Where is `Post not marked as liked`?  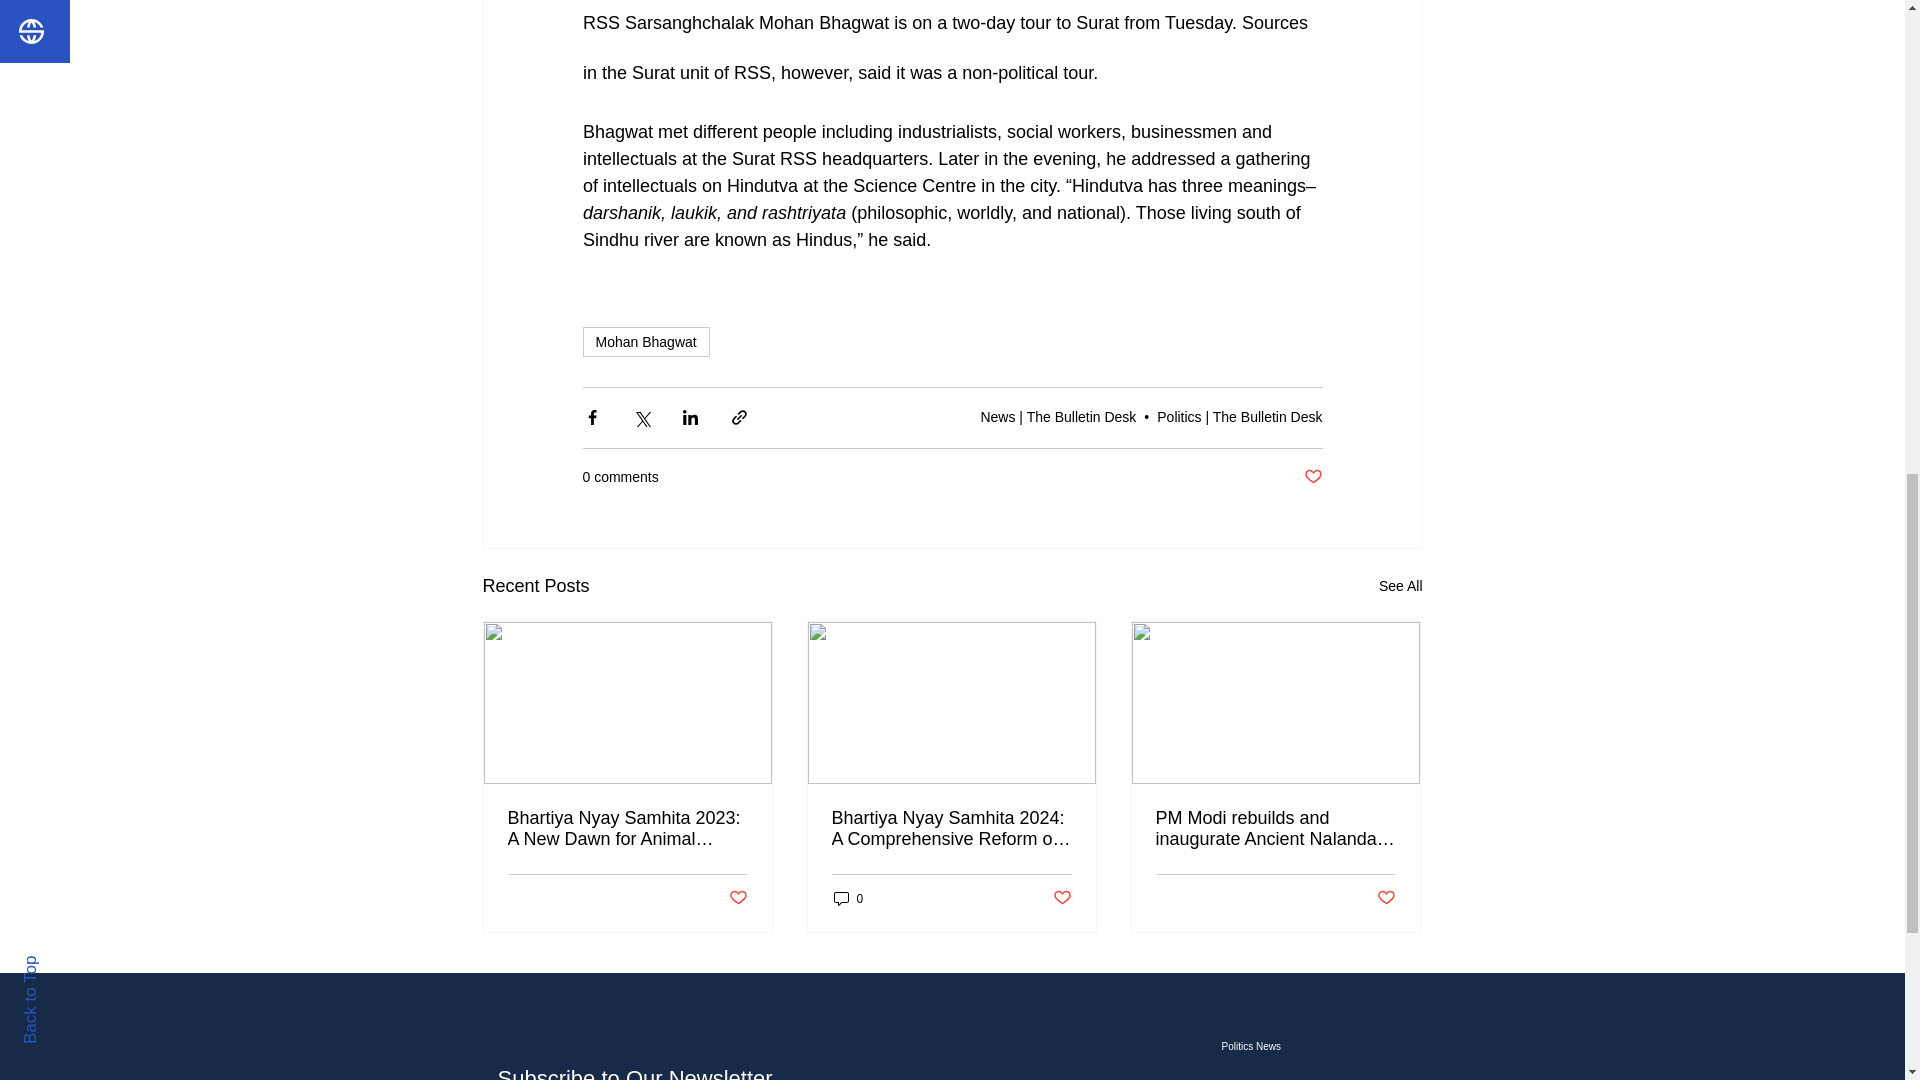
Post not marked as liked is located at coordinates (736, 898).